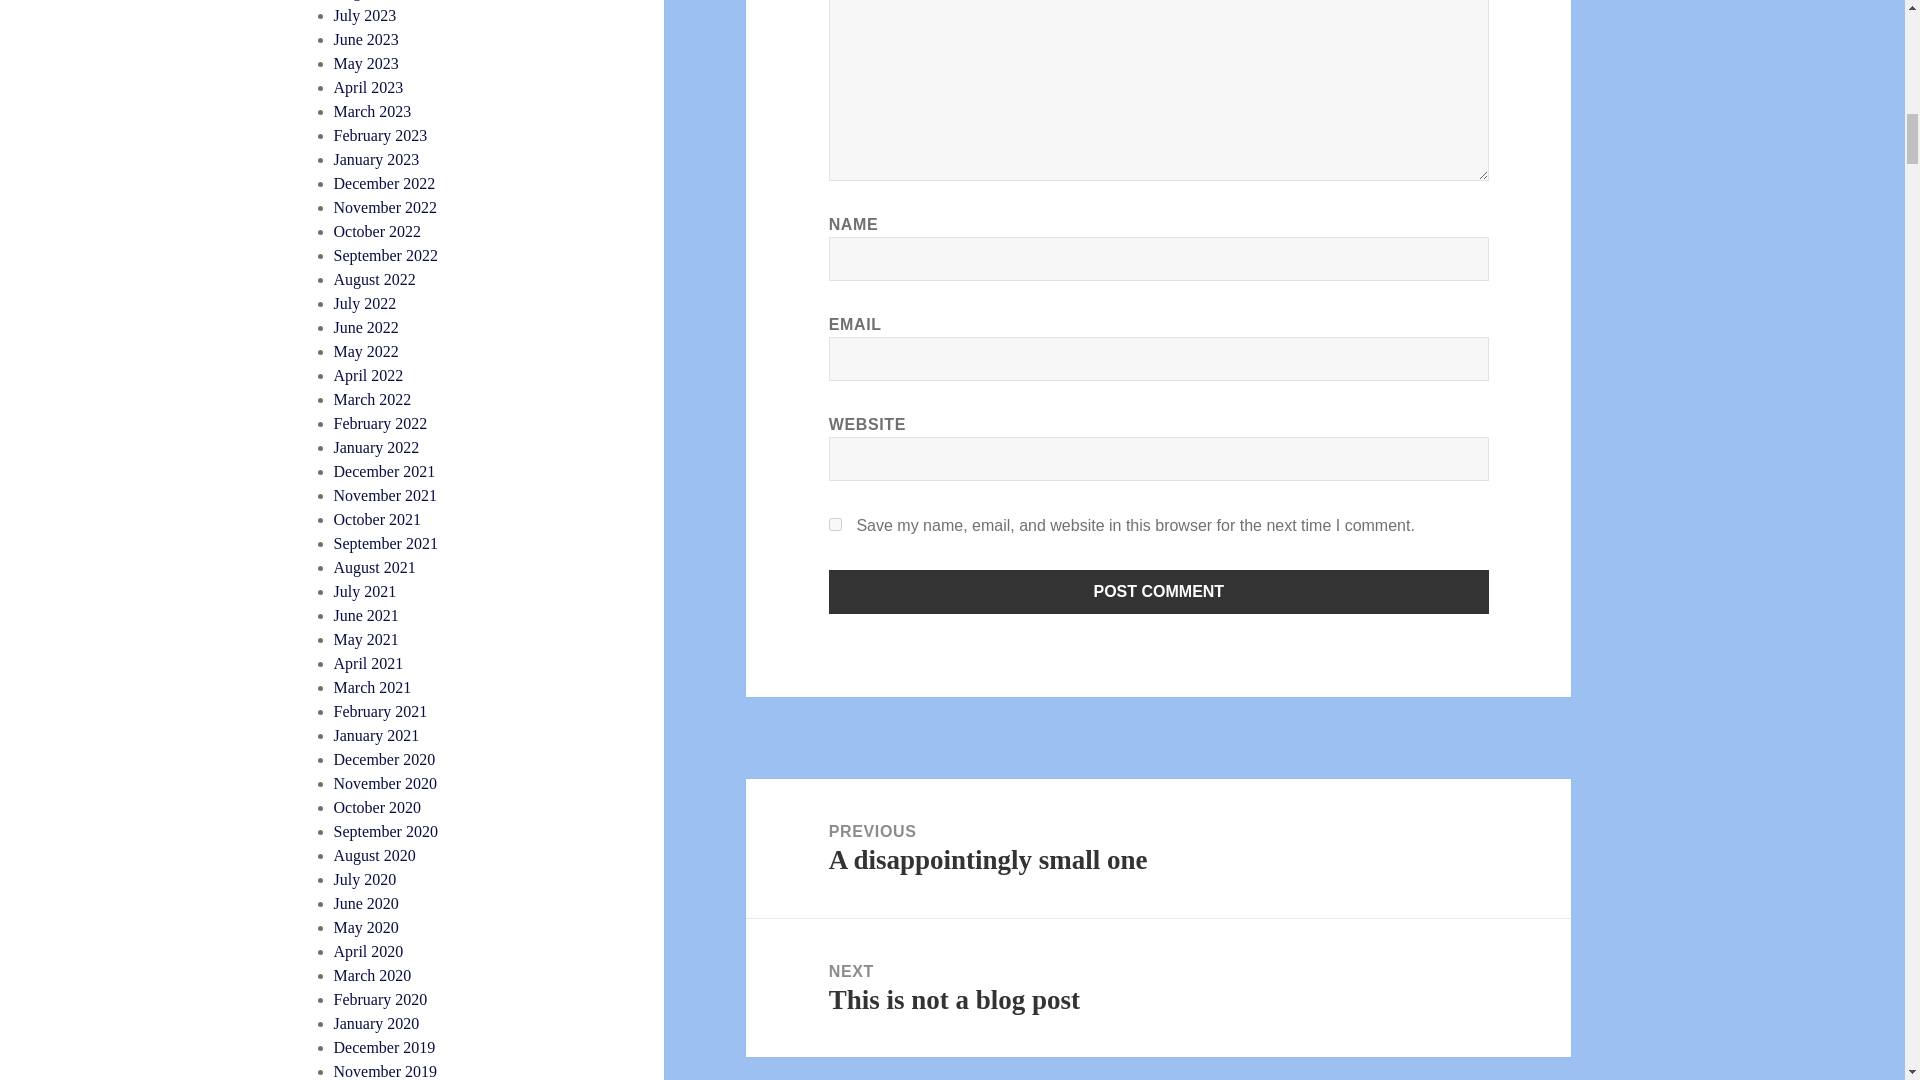 The height and width of the screenshot is (1080, 1920). I want to click on April 2022, so click(368, 376).